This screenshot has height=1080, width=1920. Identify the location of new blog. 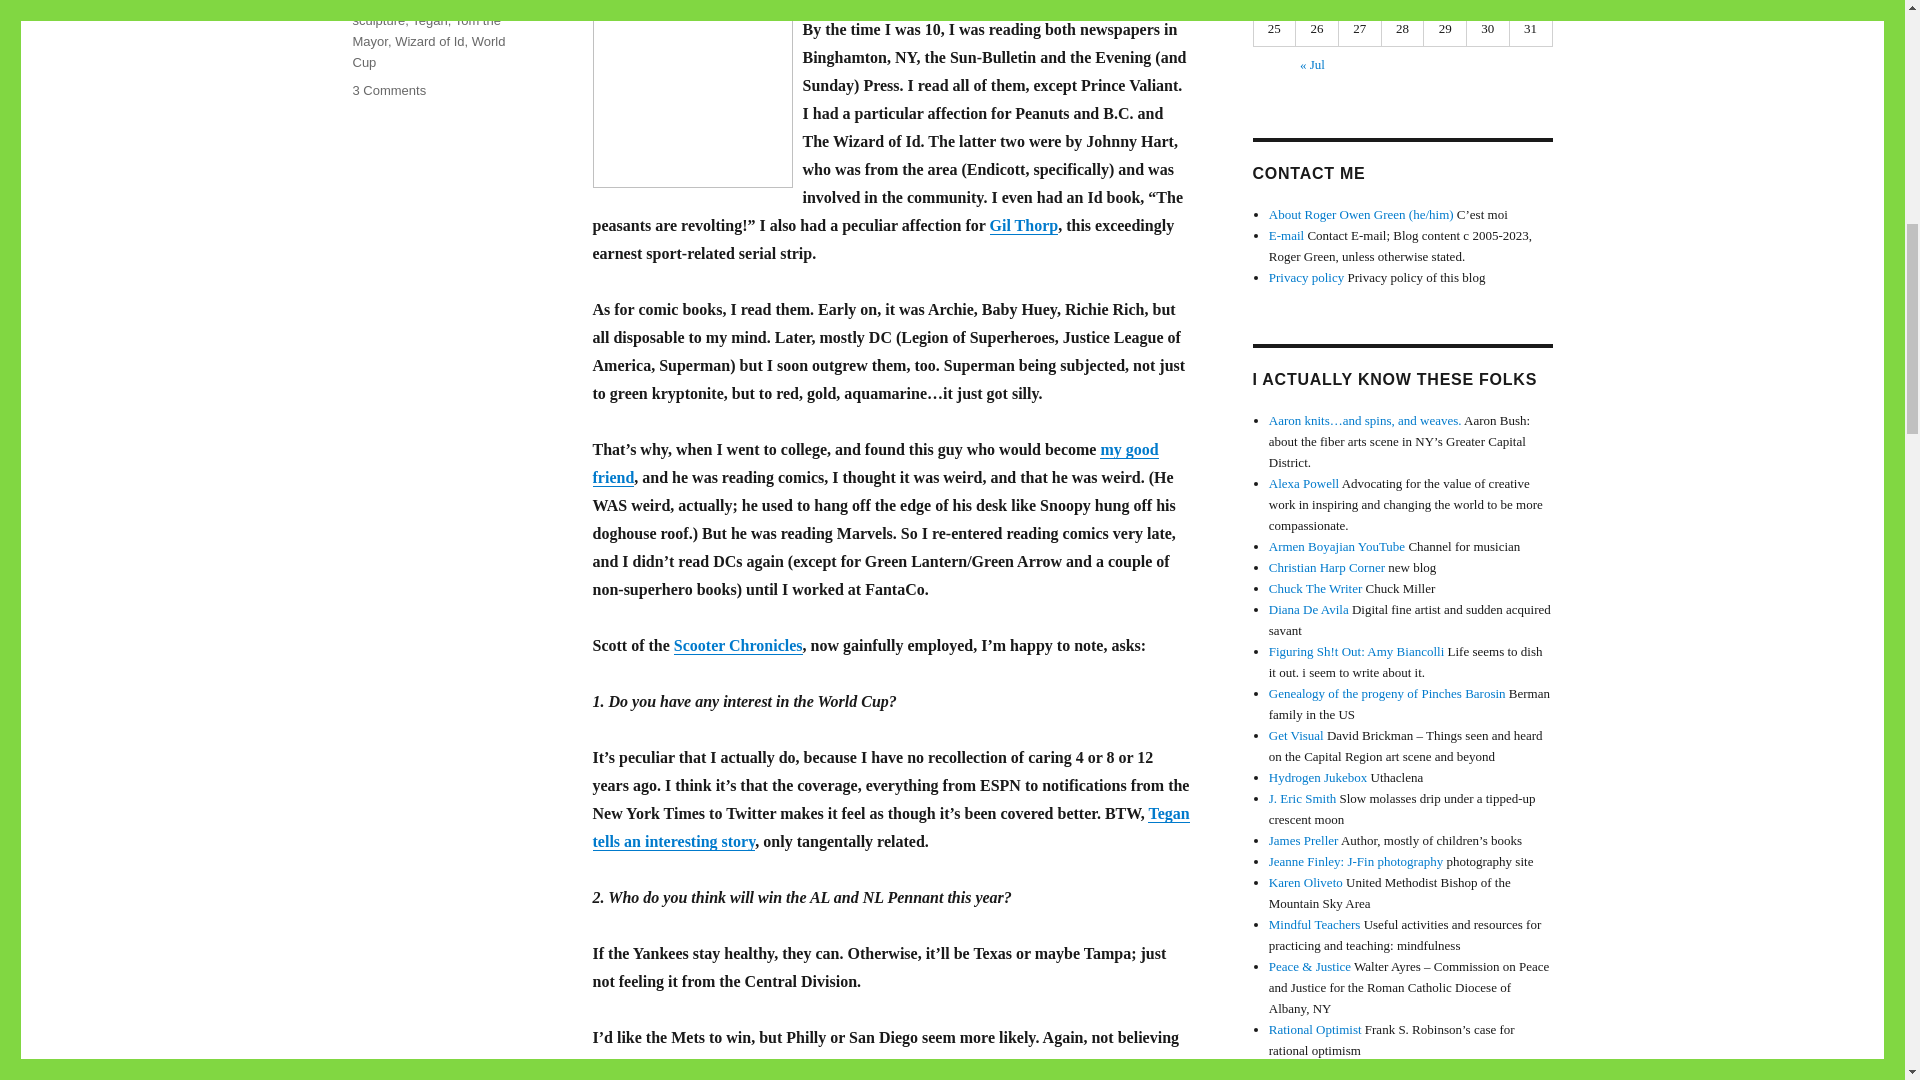
(1326, 567).